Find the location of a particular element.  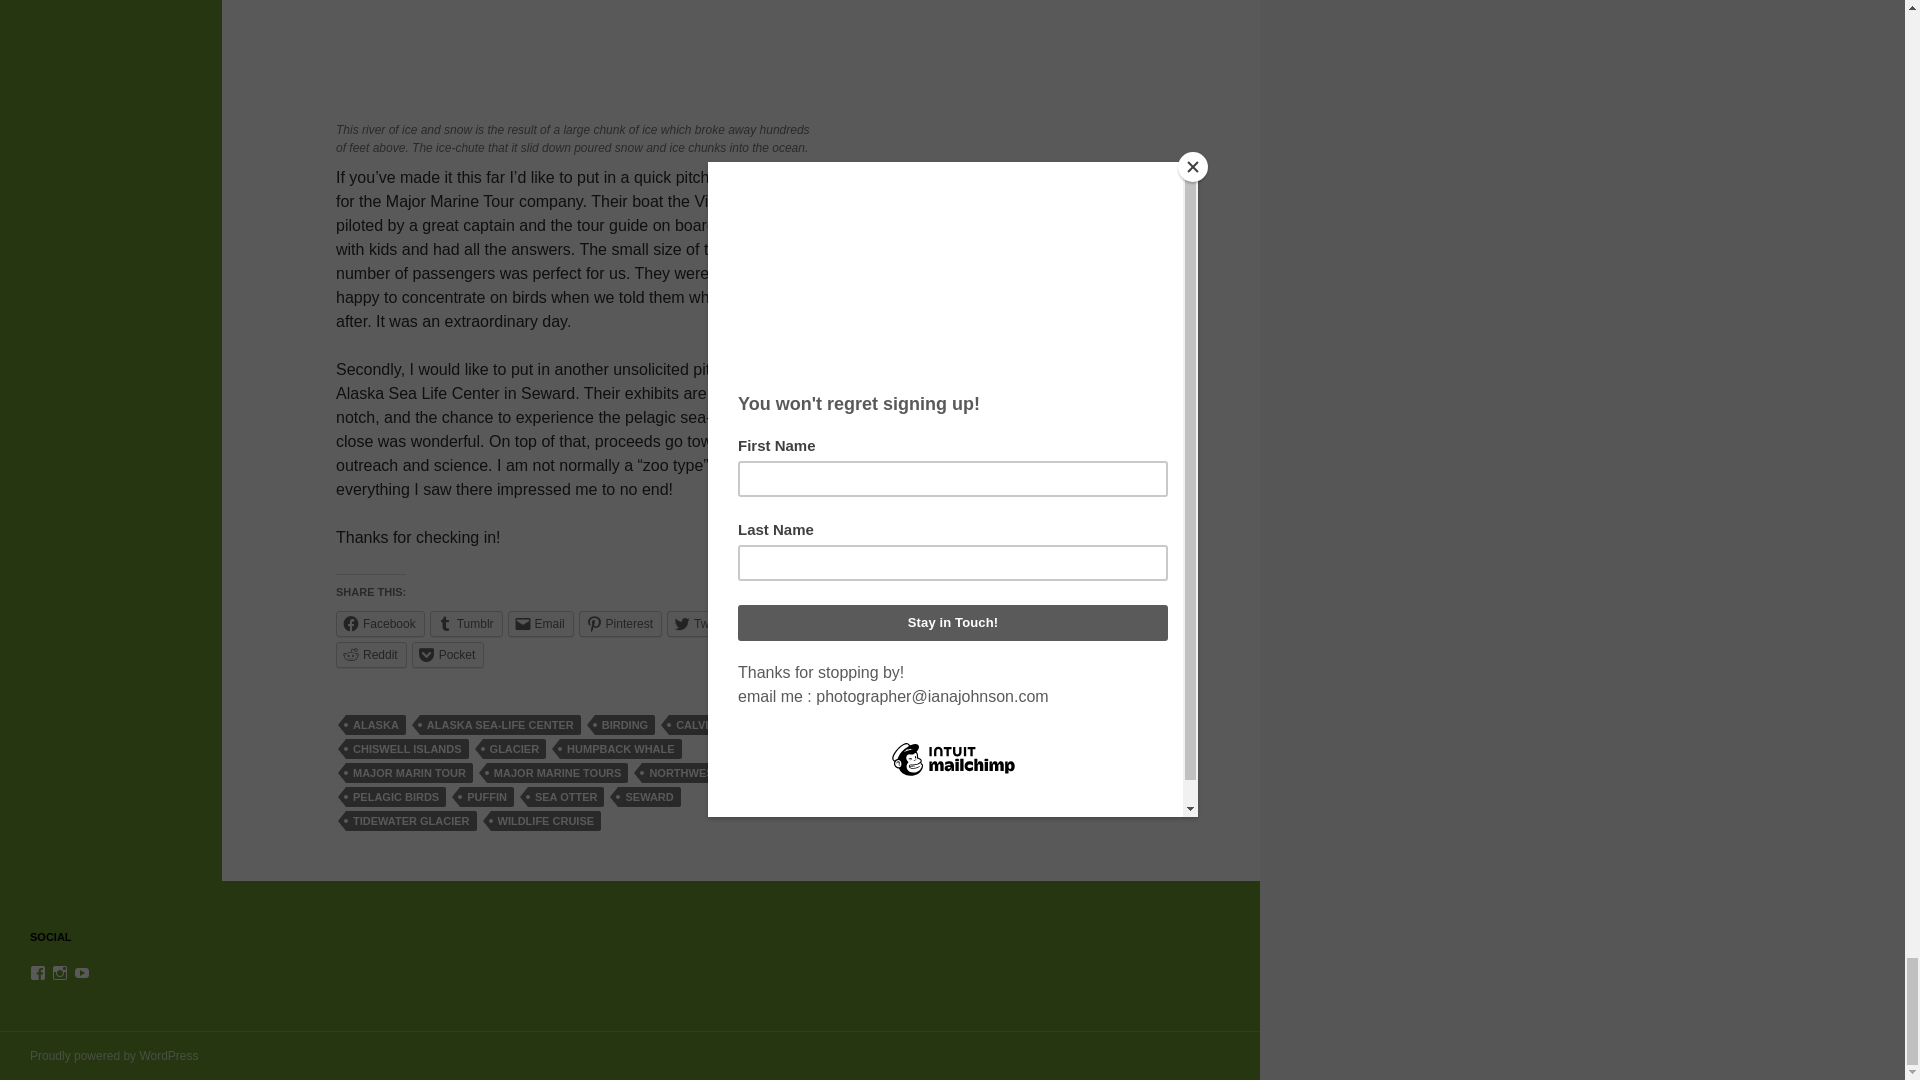

Click to share on Tumblr is located at coordinates (466, 624).